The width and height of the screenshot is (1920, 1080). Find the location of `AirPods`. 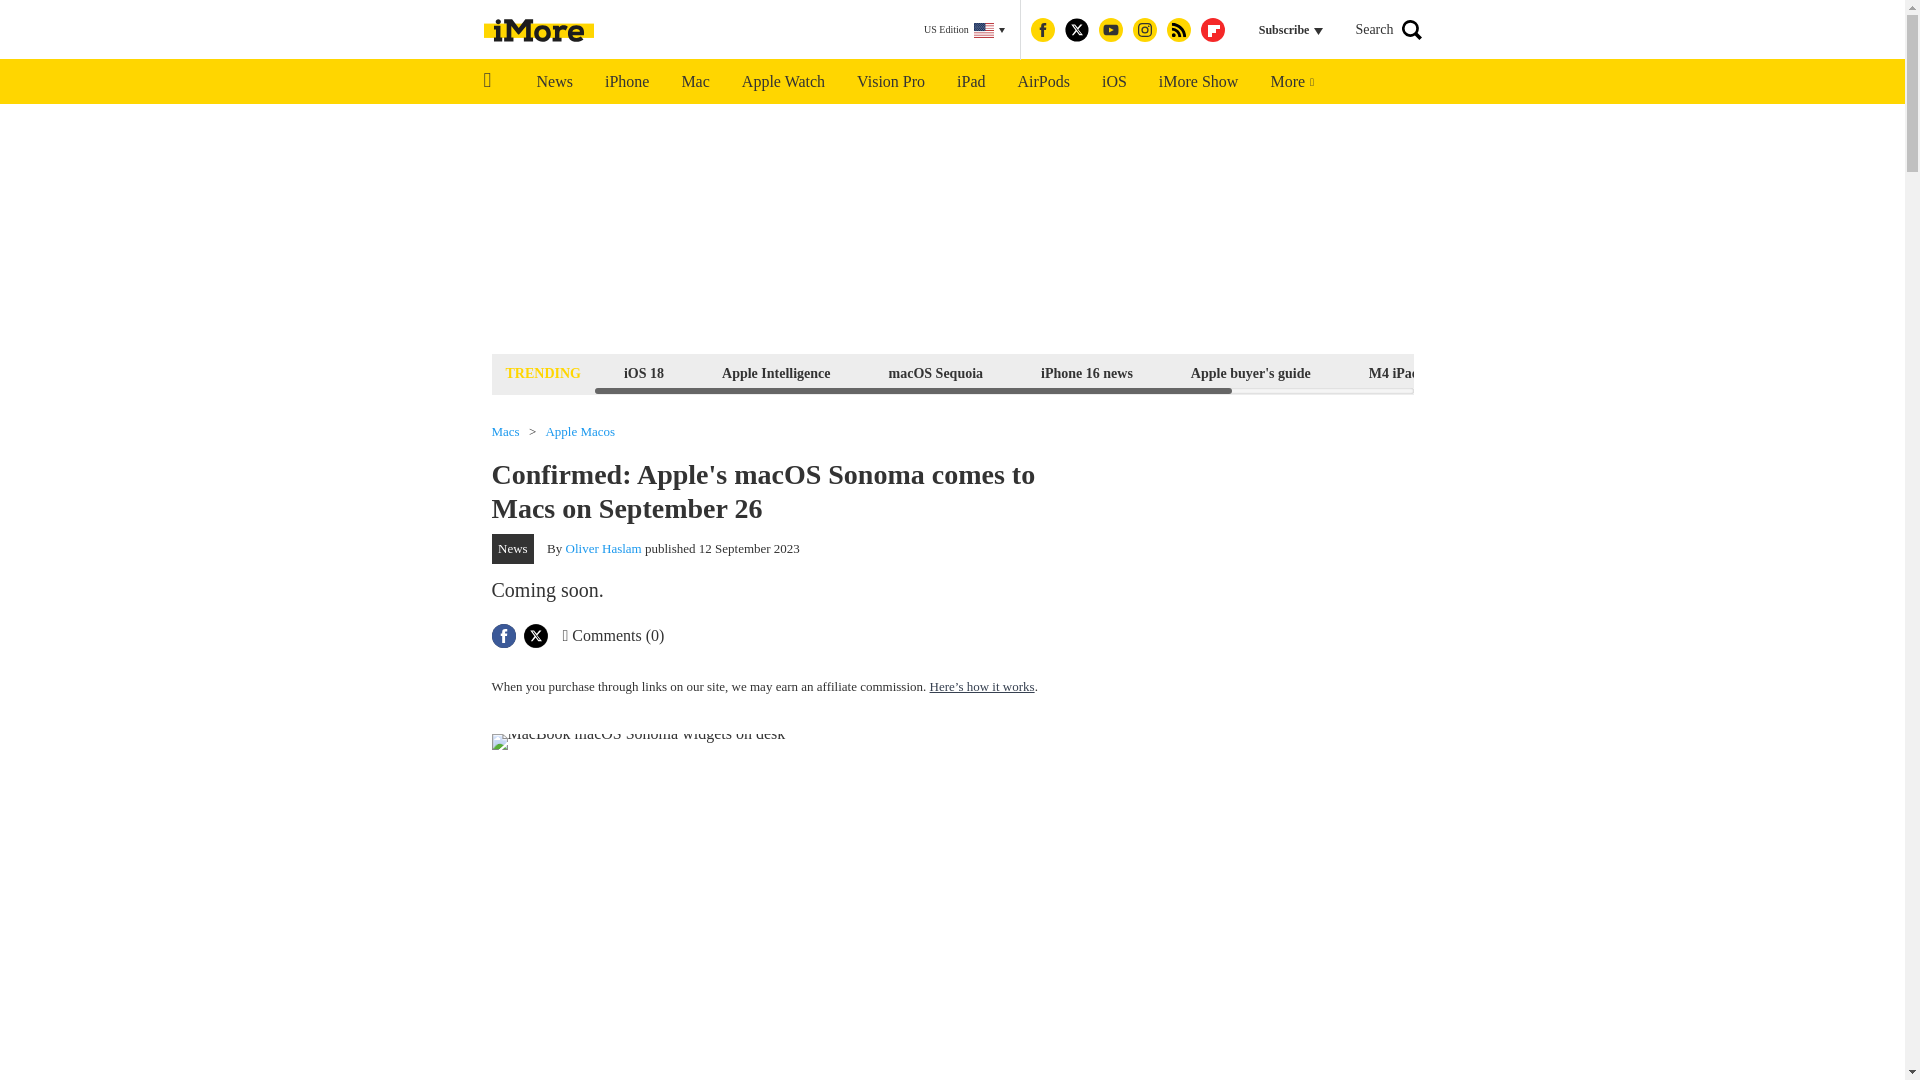

AirPods is located at coordinates (1044, 82).